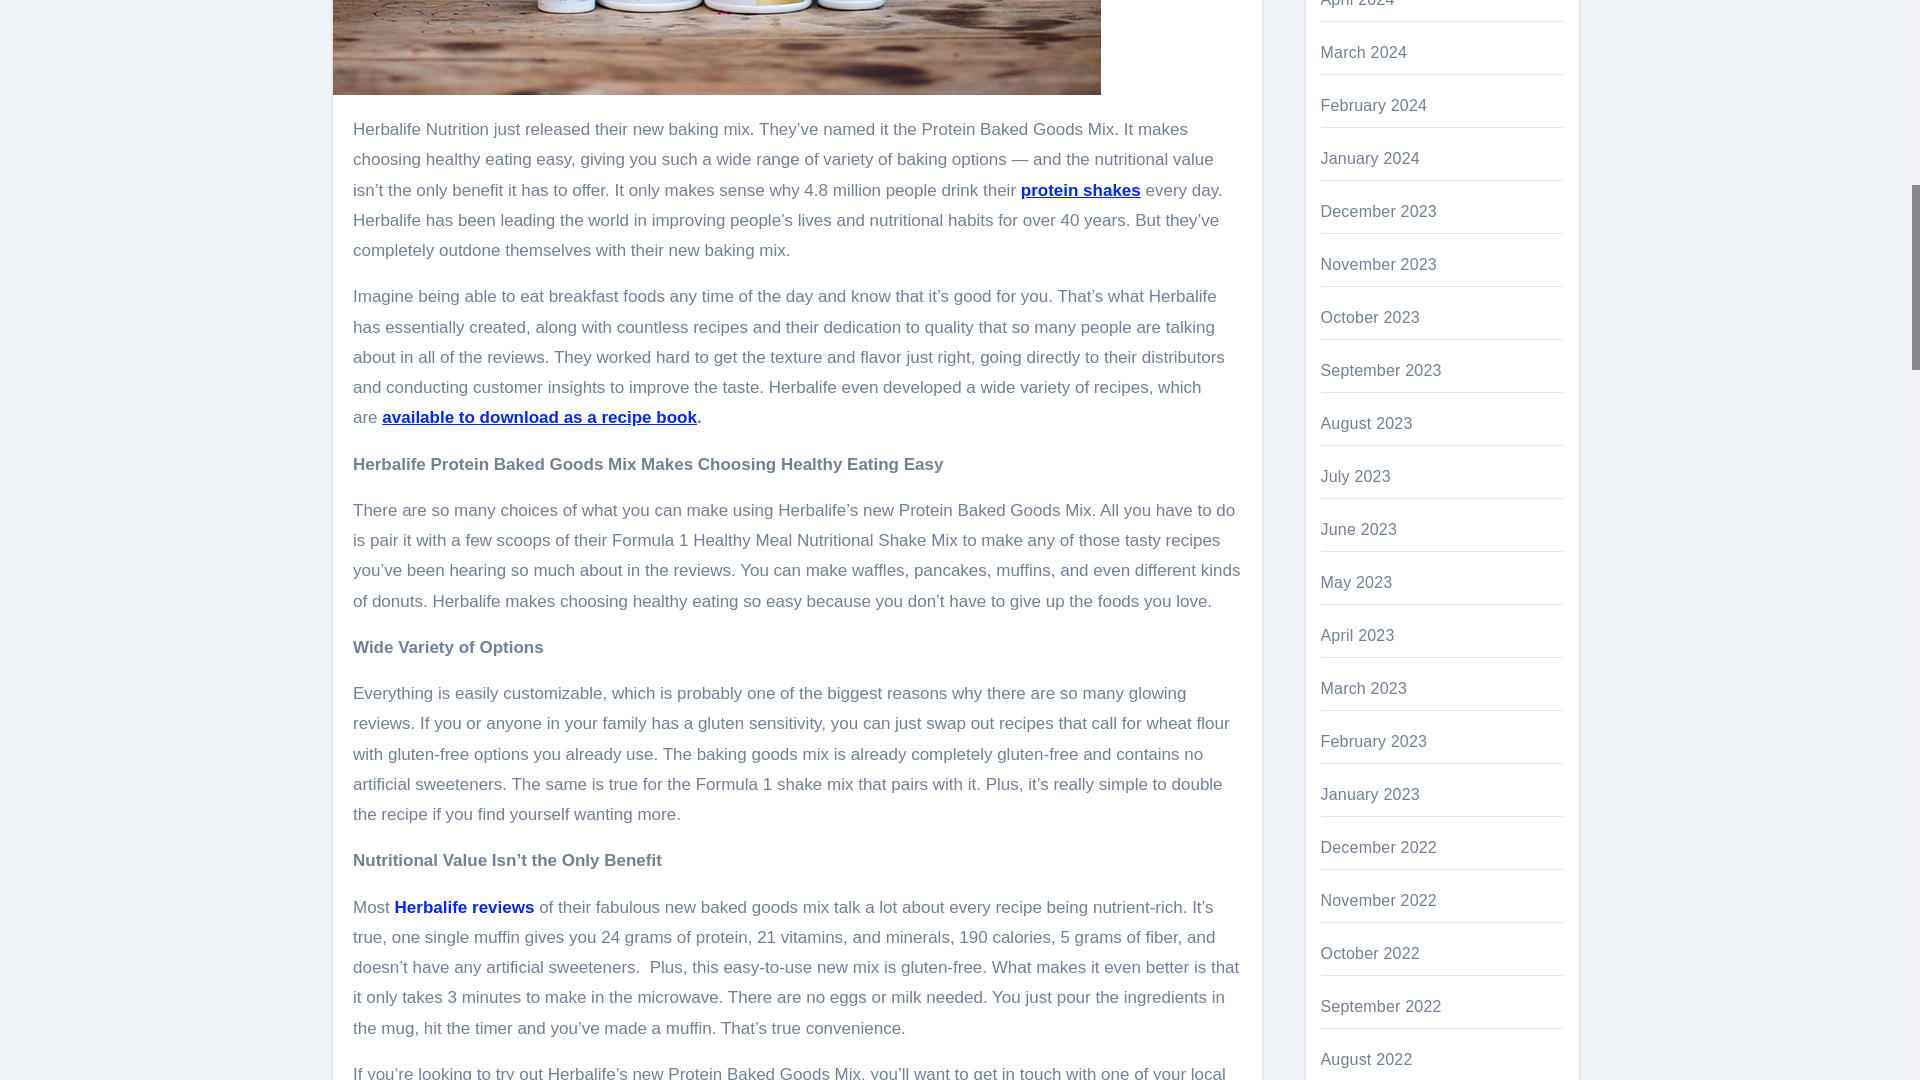 Image resolution: width=1920 pixels, height=1080 pixels. I want to click on protein shakes, so click(1080, 189).